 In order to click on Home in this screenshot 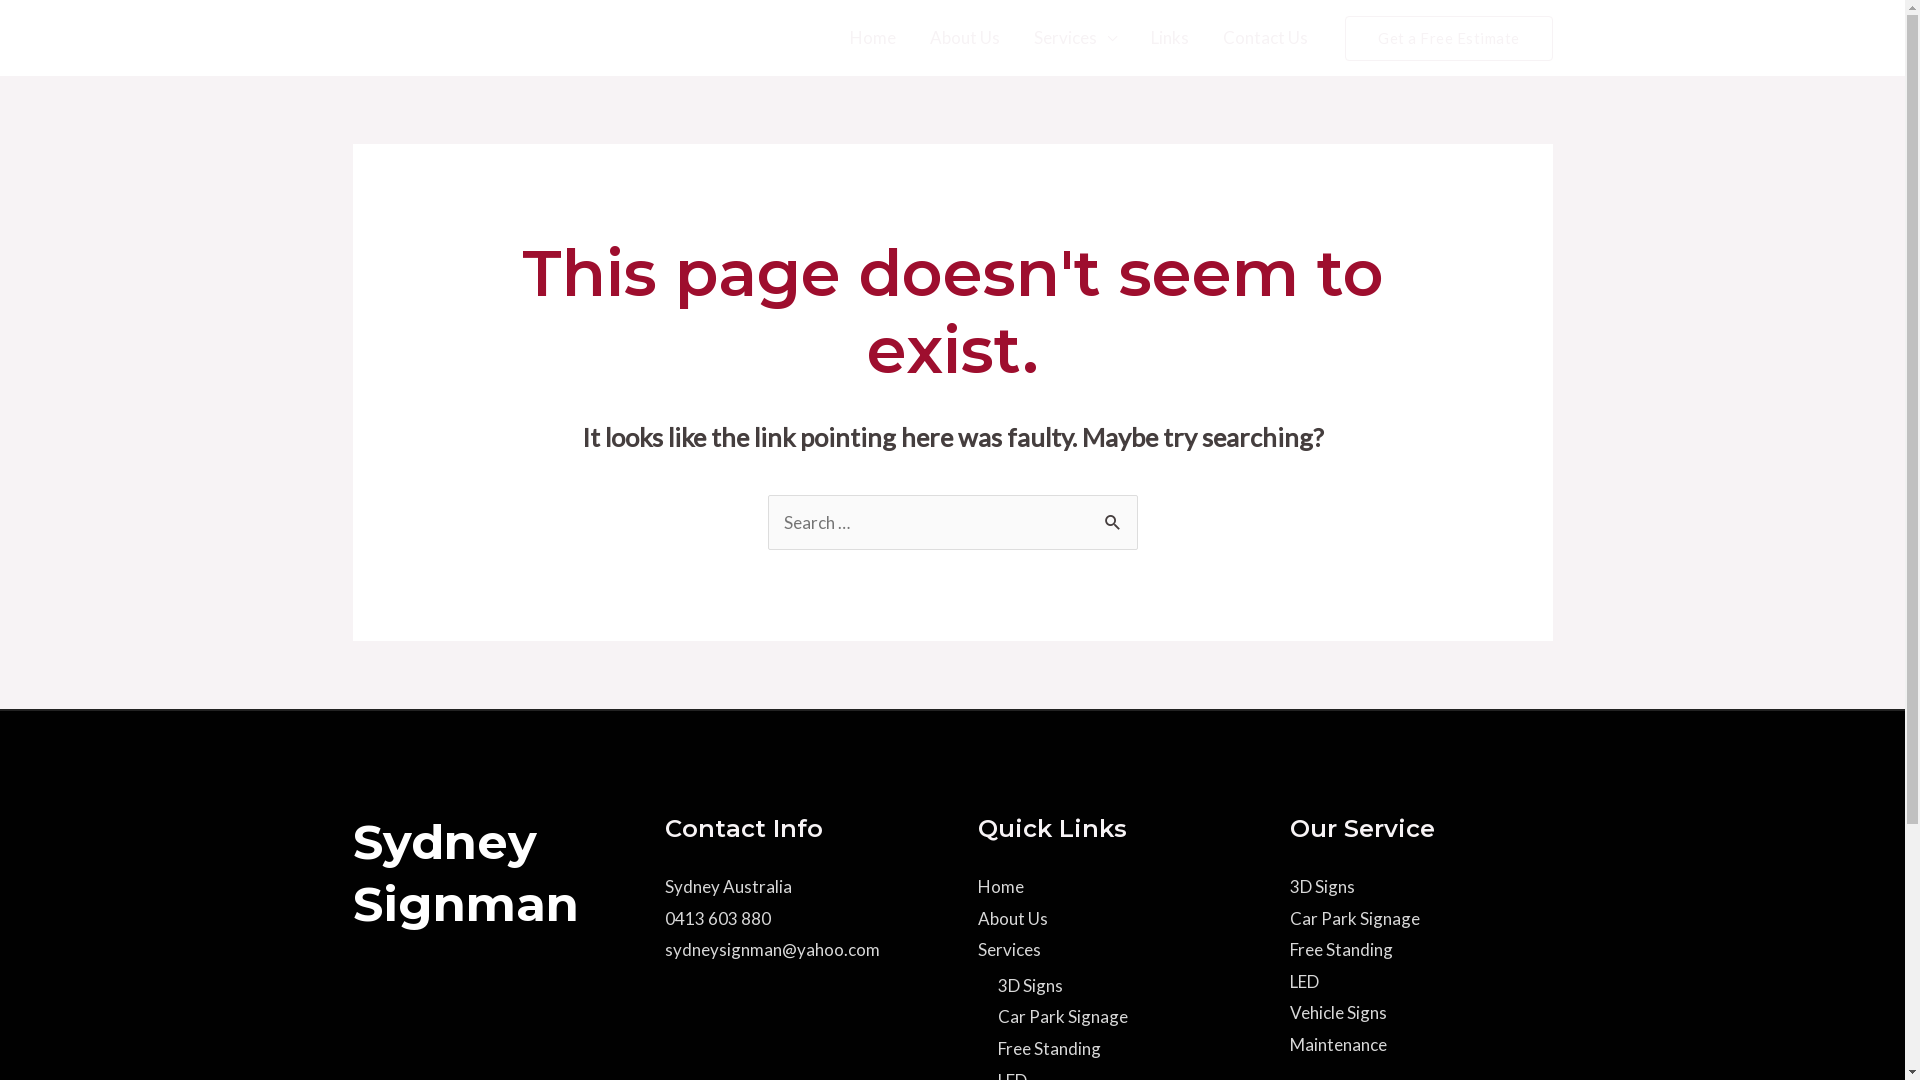, I will do `click(873, 38)`.